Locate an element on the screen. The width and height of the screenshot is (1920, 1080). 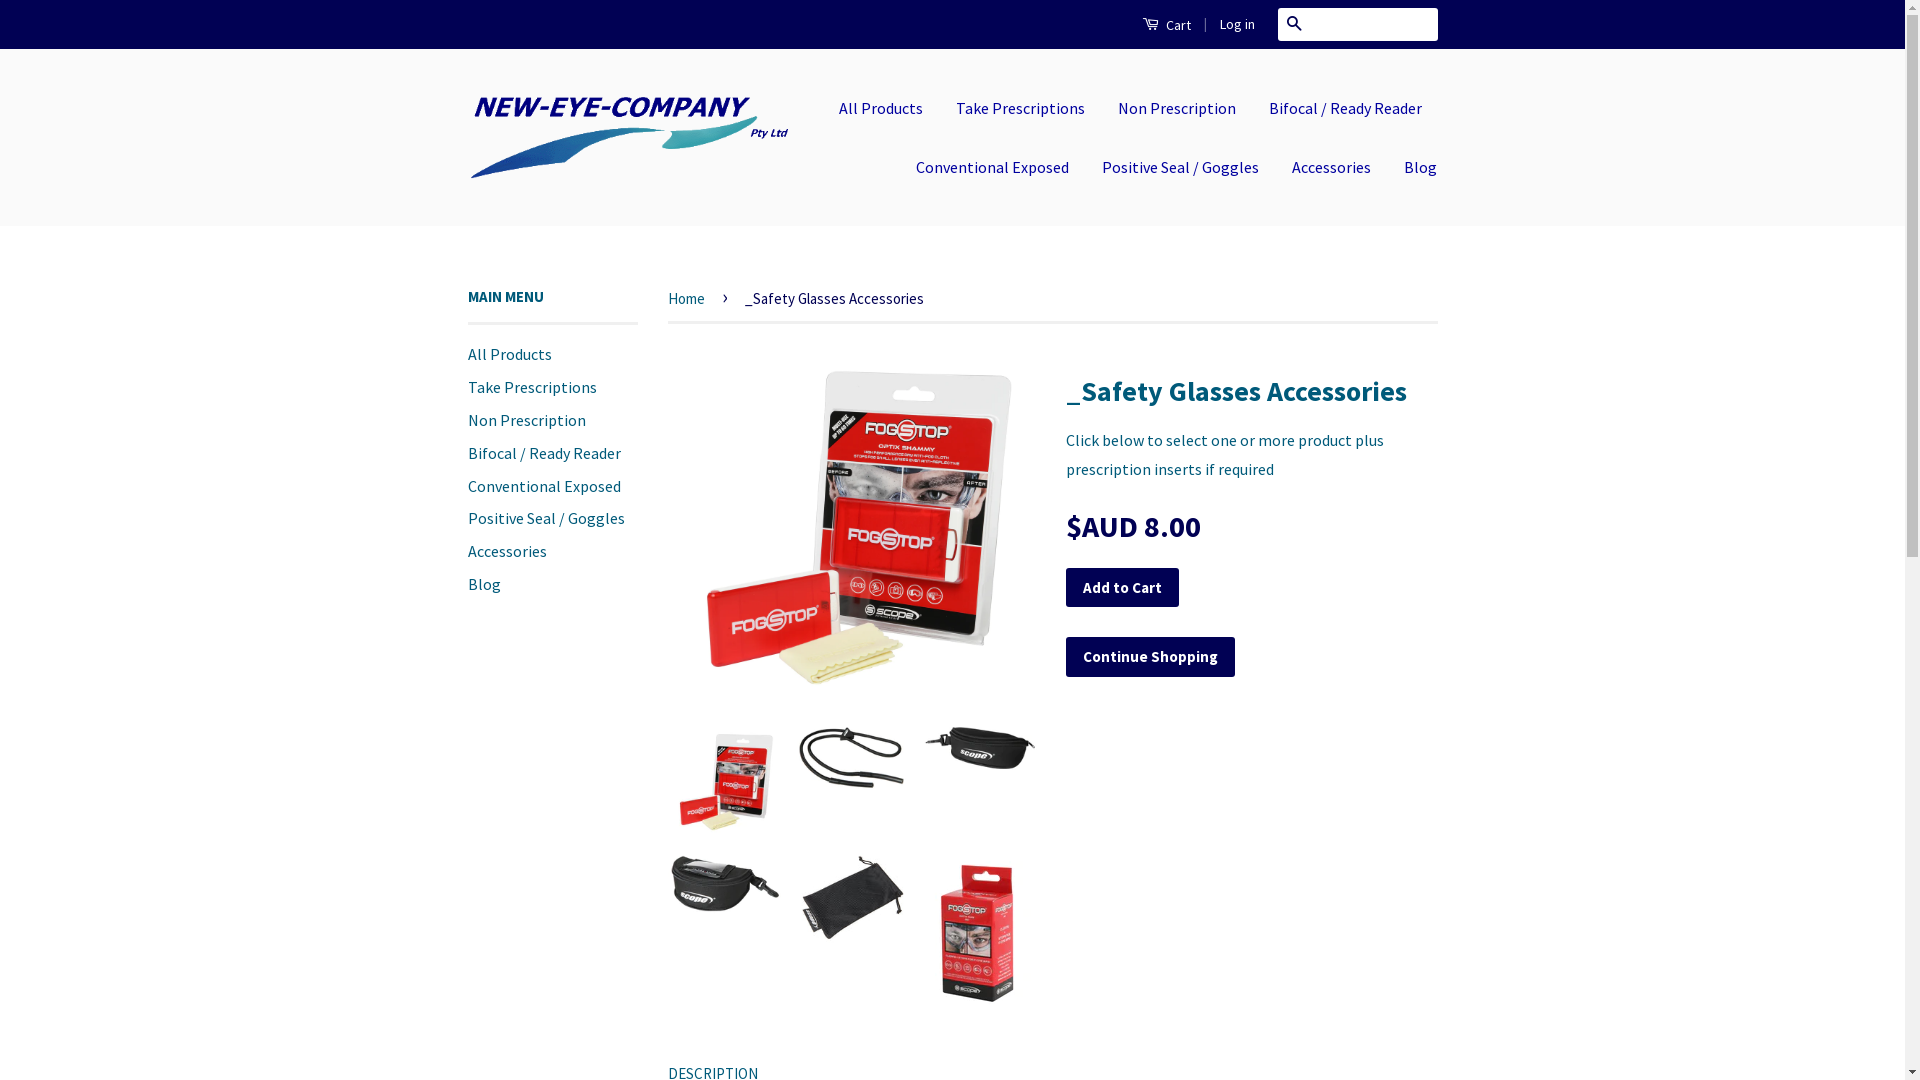
Accessories is located at coordinates (508, 551).